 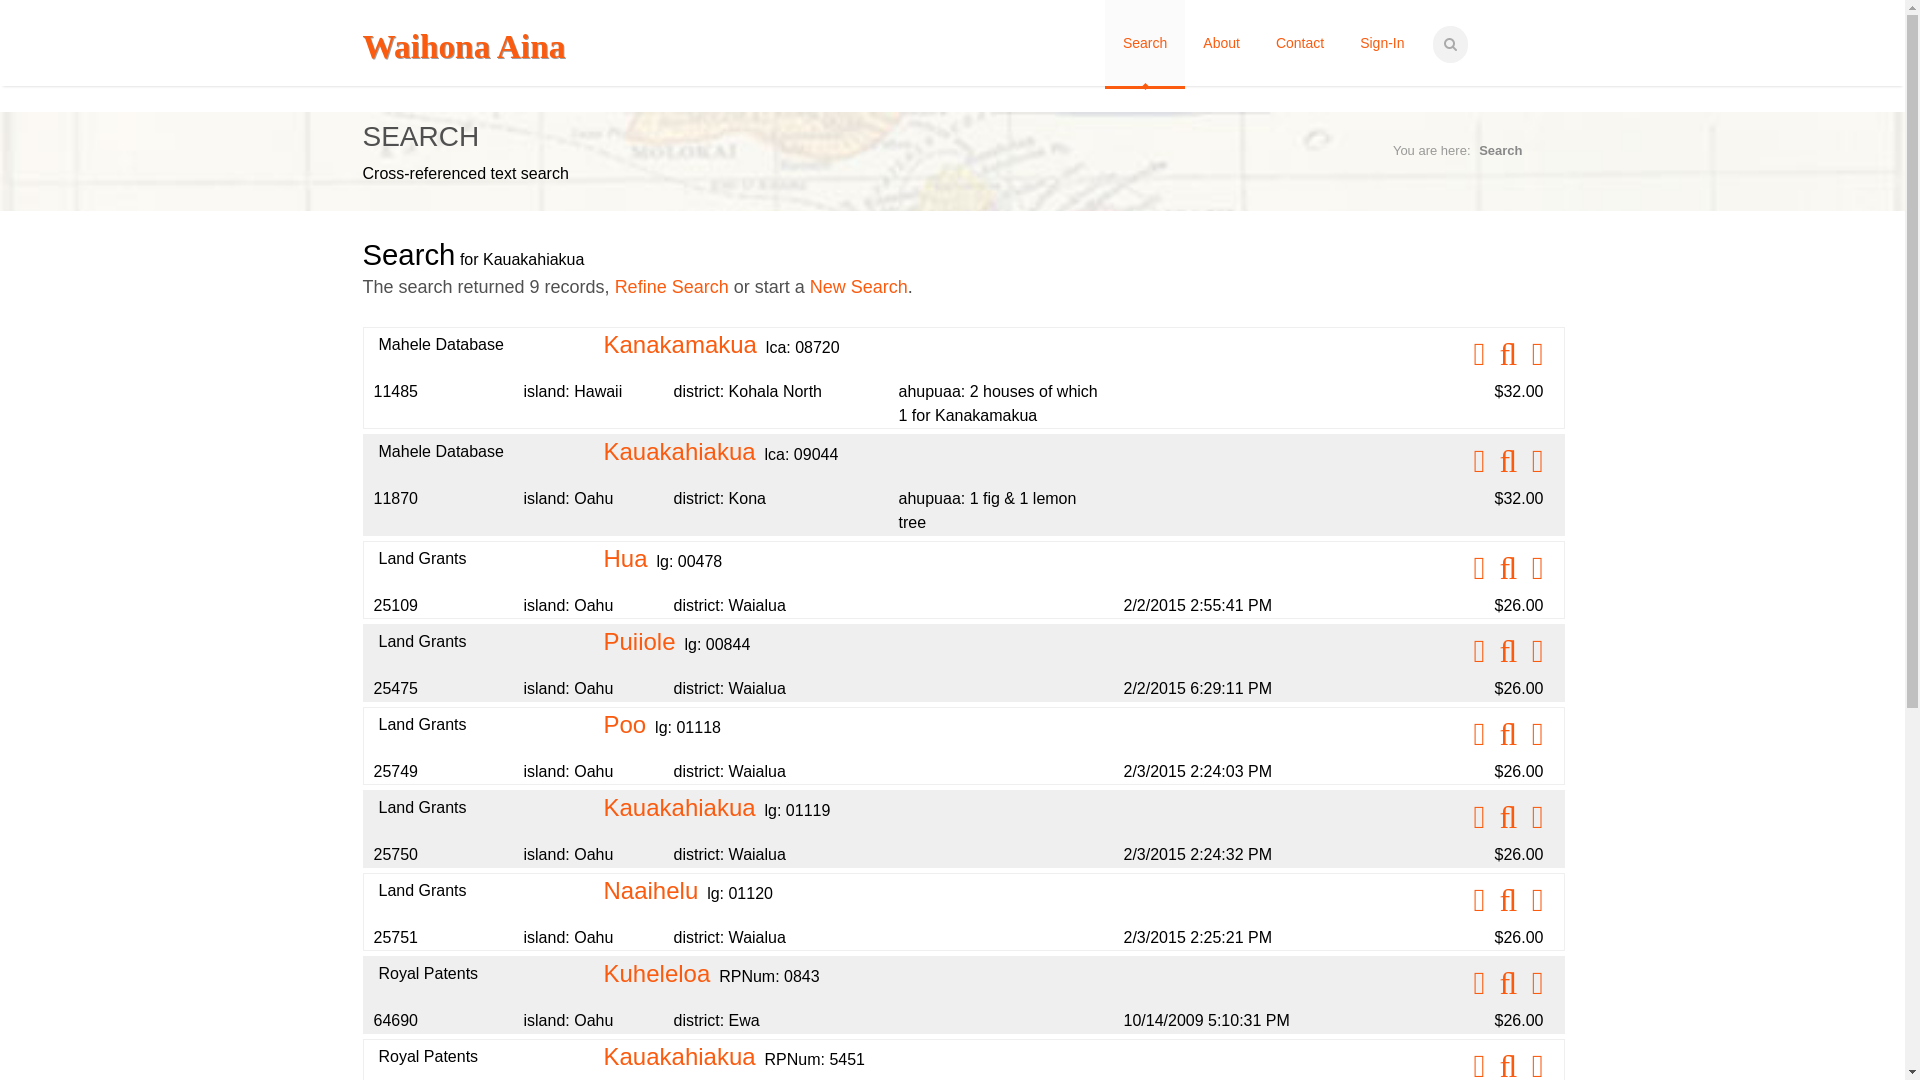 I want to click on Waihona Aina, so click(x=463, y=46).